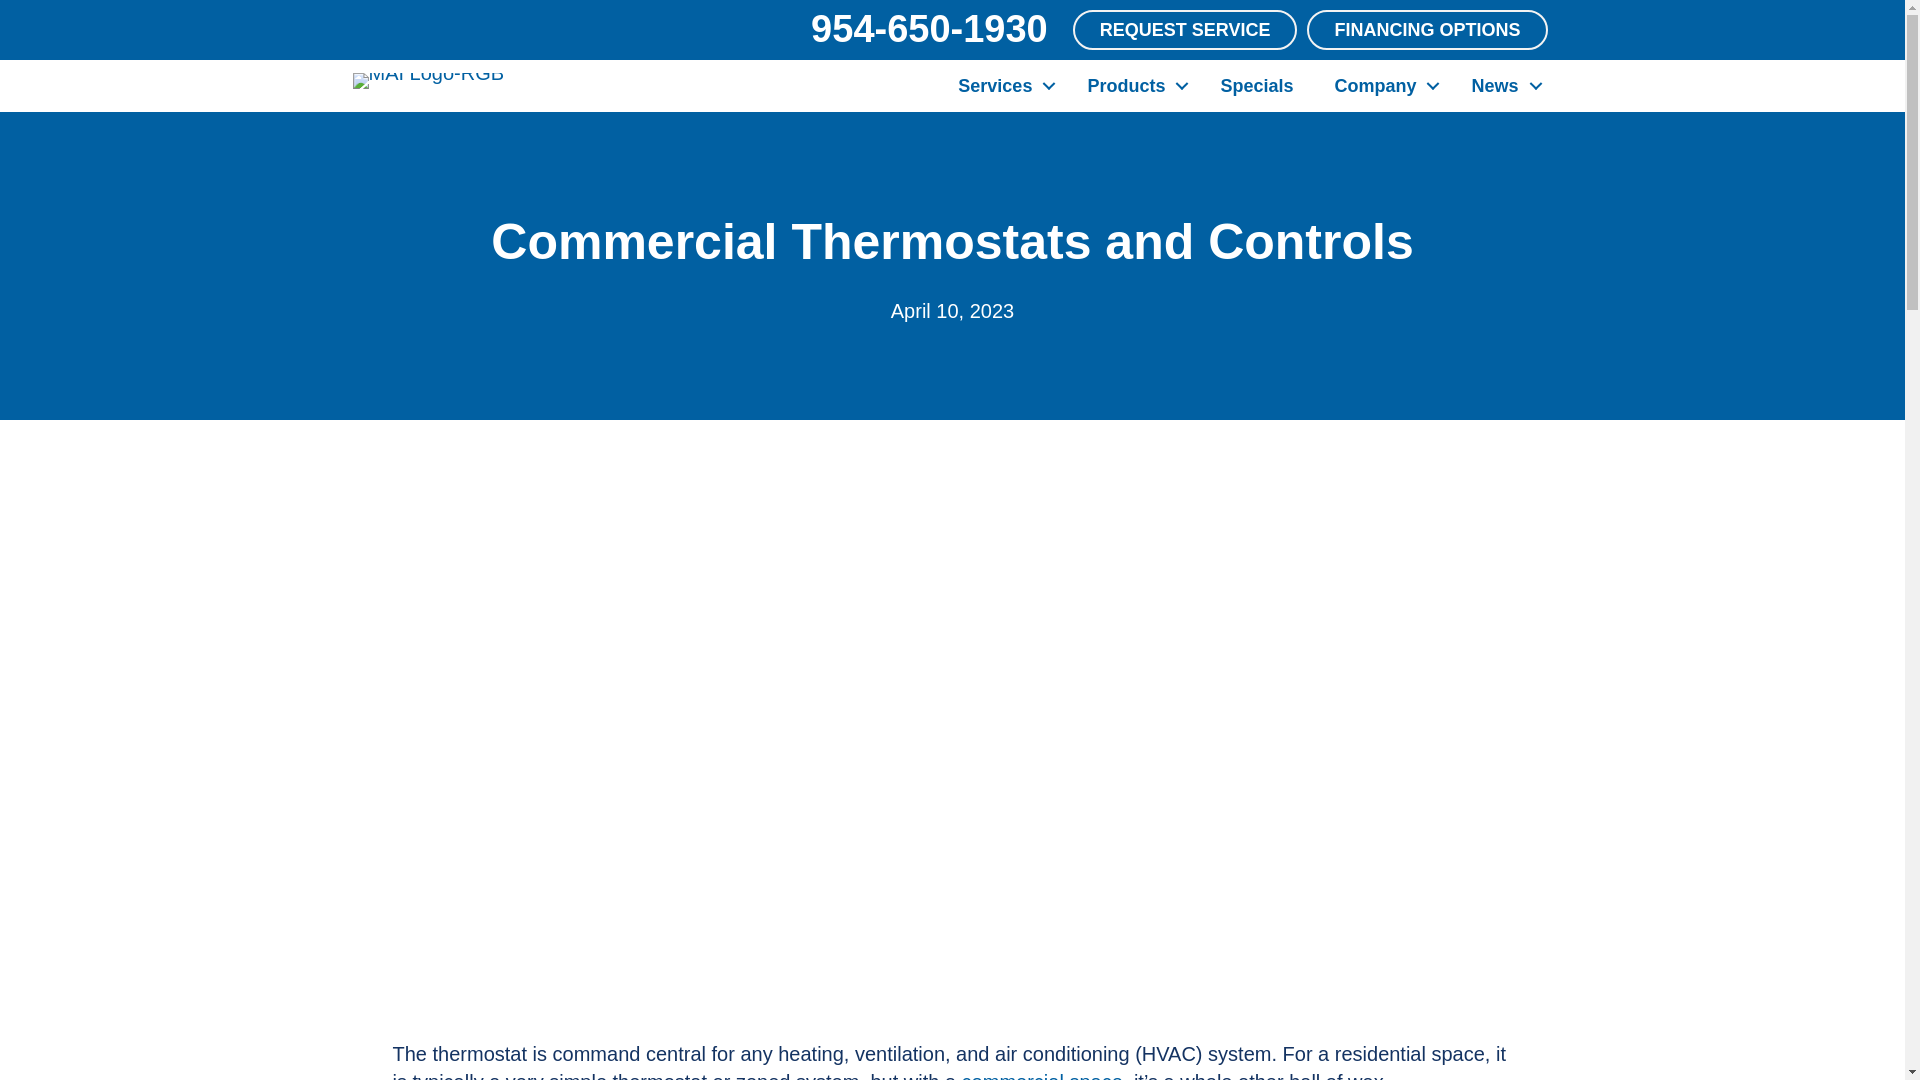 This screenshot has height=1080, width=1920. Describe the element at coordinates (1185, 29) in the screenshot. I see `REQUEST SERVICE` at that location.